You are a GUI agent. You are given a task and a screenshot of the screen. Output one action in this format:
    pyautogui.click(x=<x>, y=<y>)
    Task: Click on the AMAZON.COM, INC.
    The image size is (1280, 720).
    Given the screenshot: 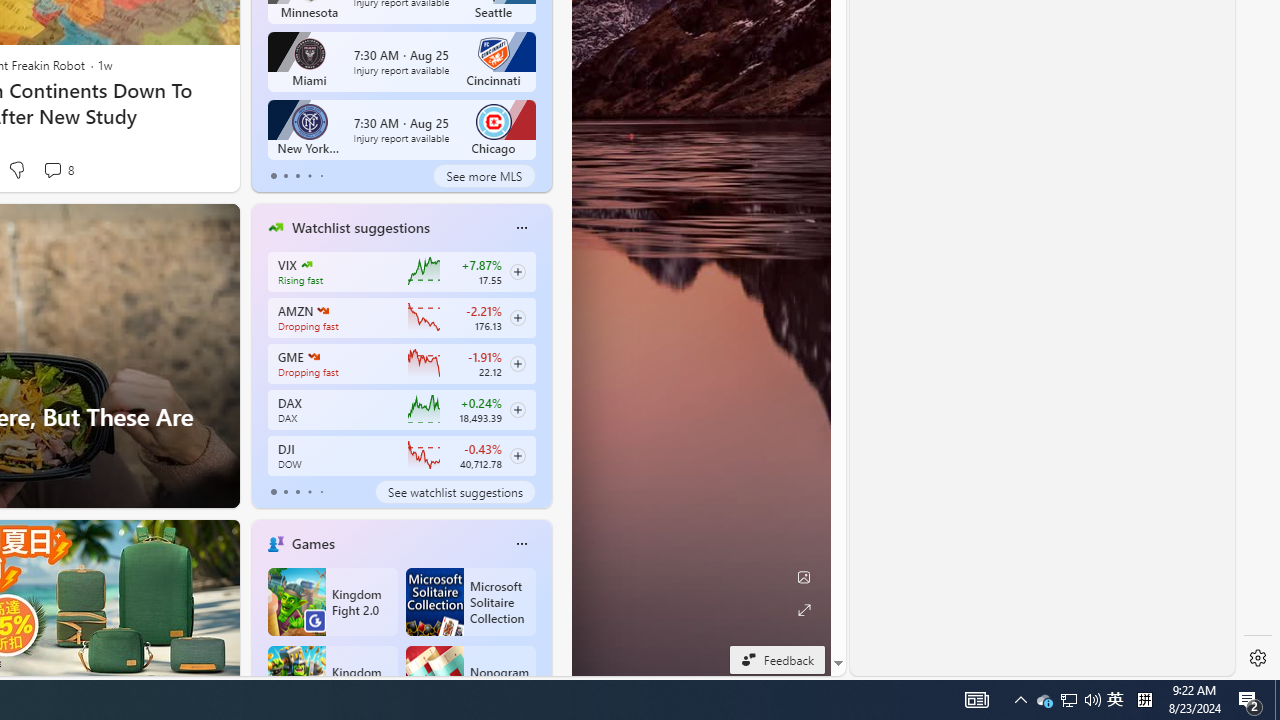 What is the action you would take?
    pyautogui.click(x=322, y=310)
    